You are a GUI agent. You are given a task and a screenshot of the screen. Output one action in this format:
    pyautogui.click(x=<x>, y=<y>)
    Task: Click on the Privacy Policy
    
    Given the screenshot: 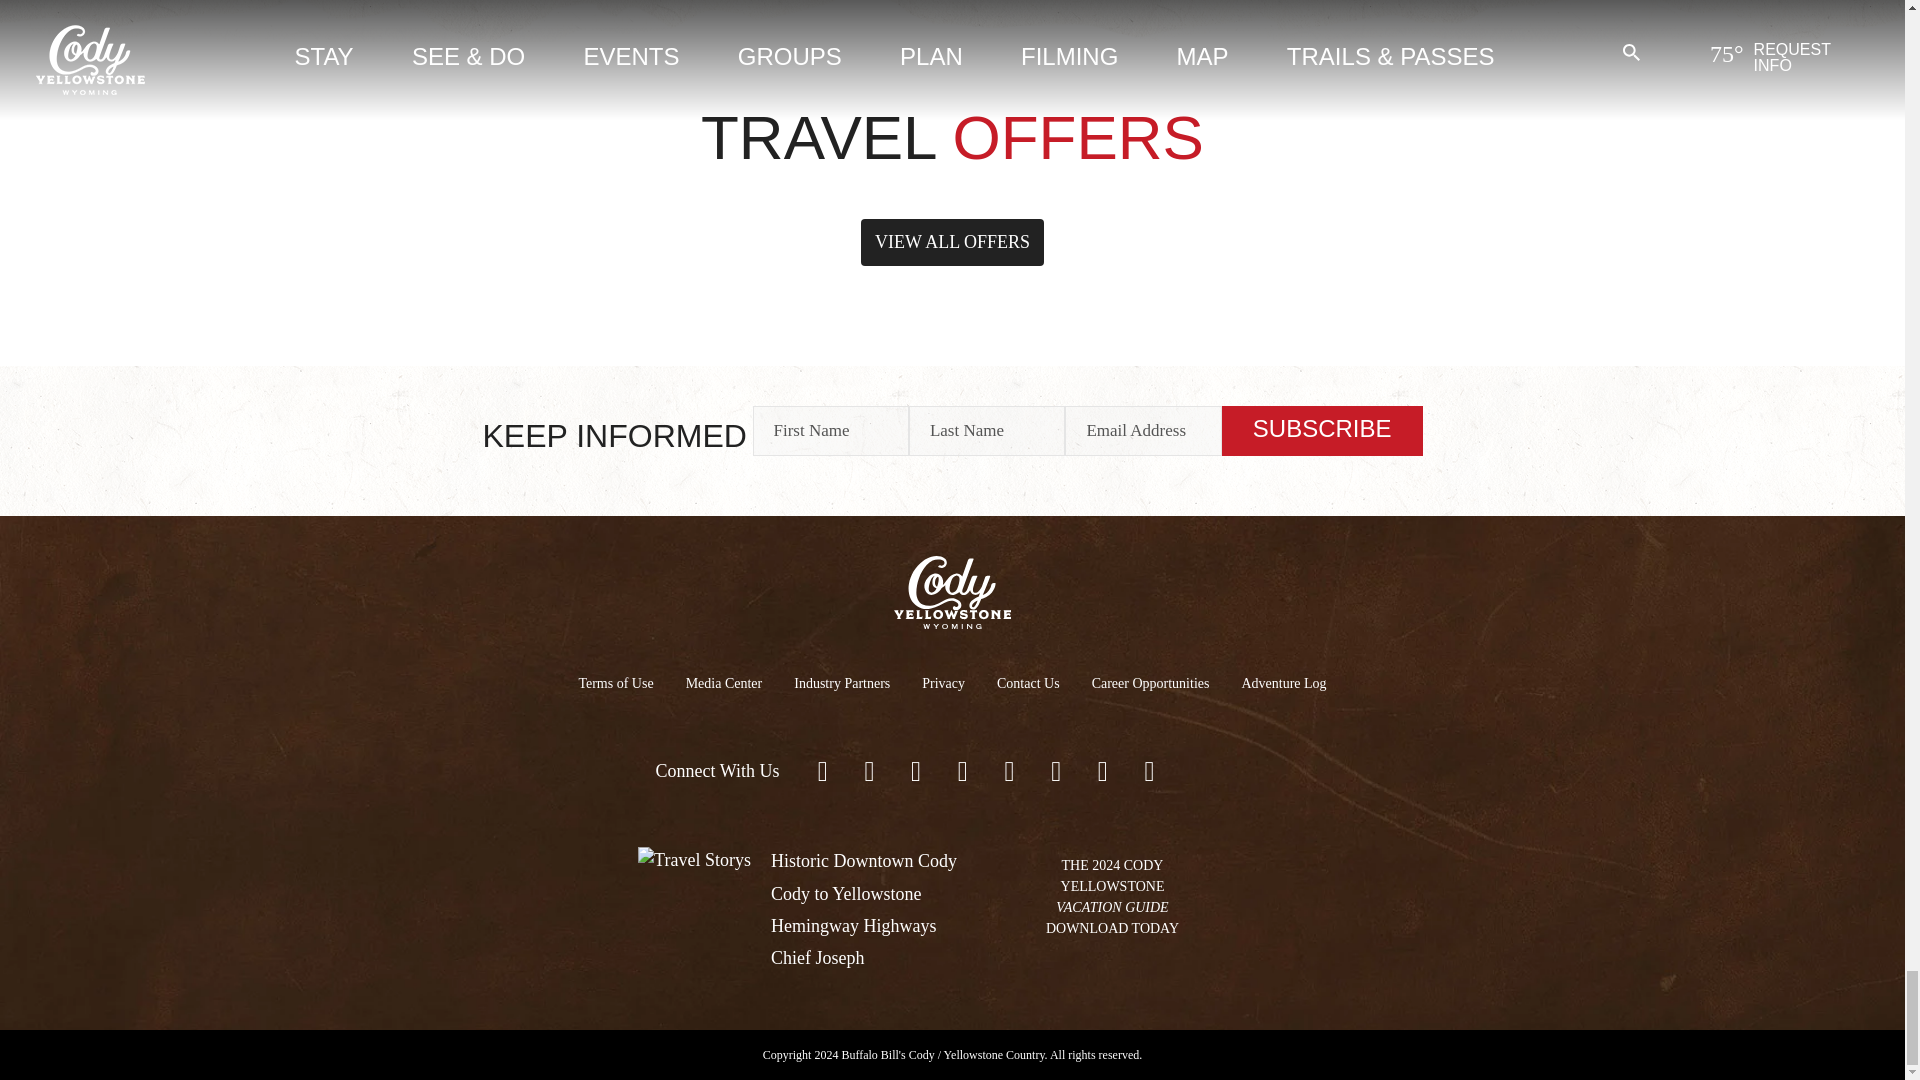 What is the action you would take?
    pyautogui.click(x=944, y=682)
    